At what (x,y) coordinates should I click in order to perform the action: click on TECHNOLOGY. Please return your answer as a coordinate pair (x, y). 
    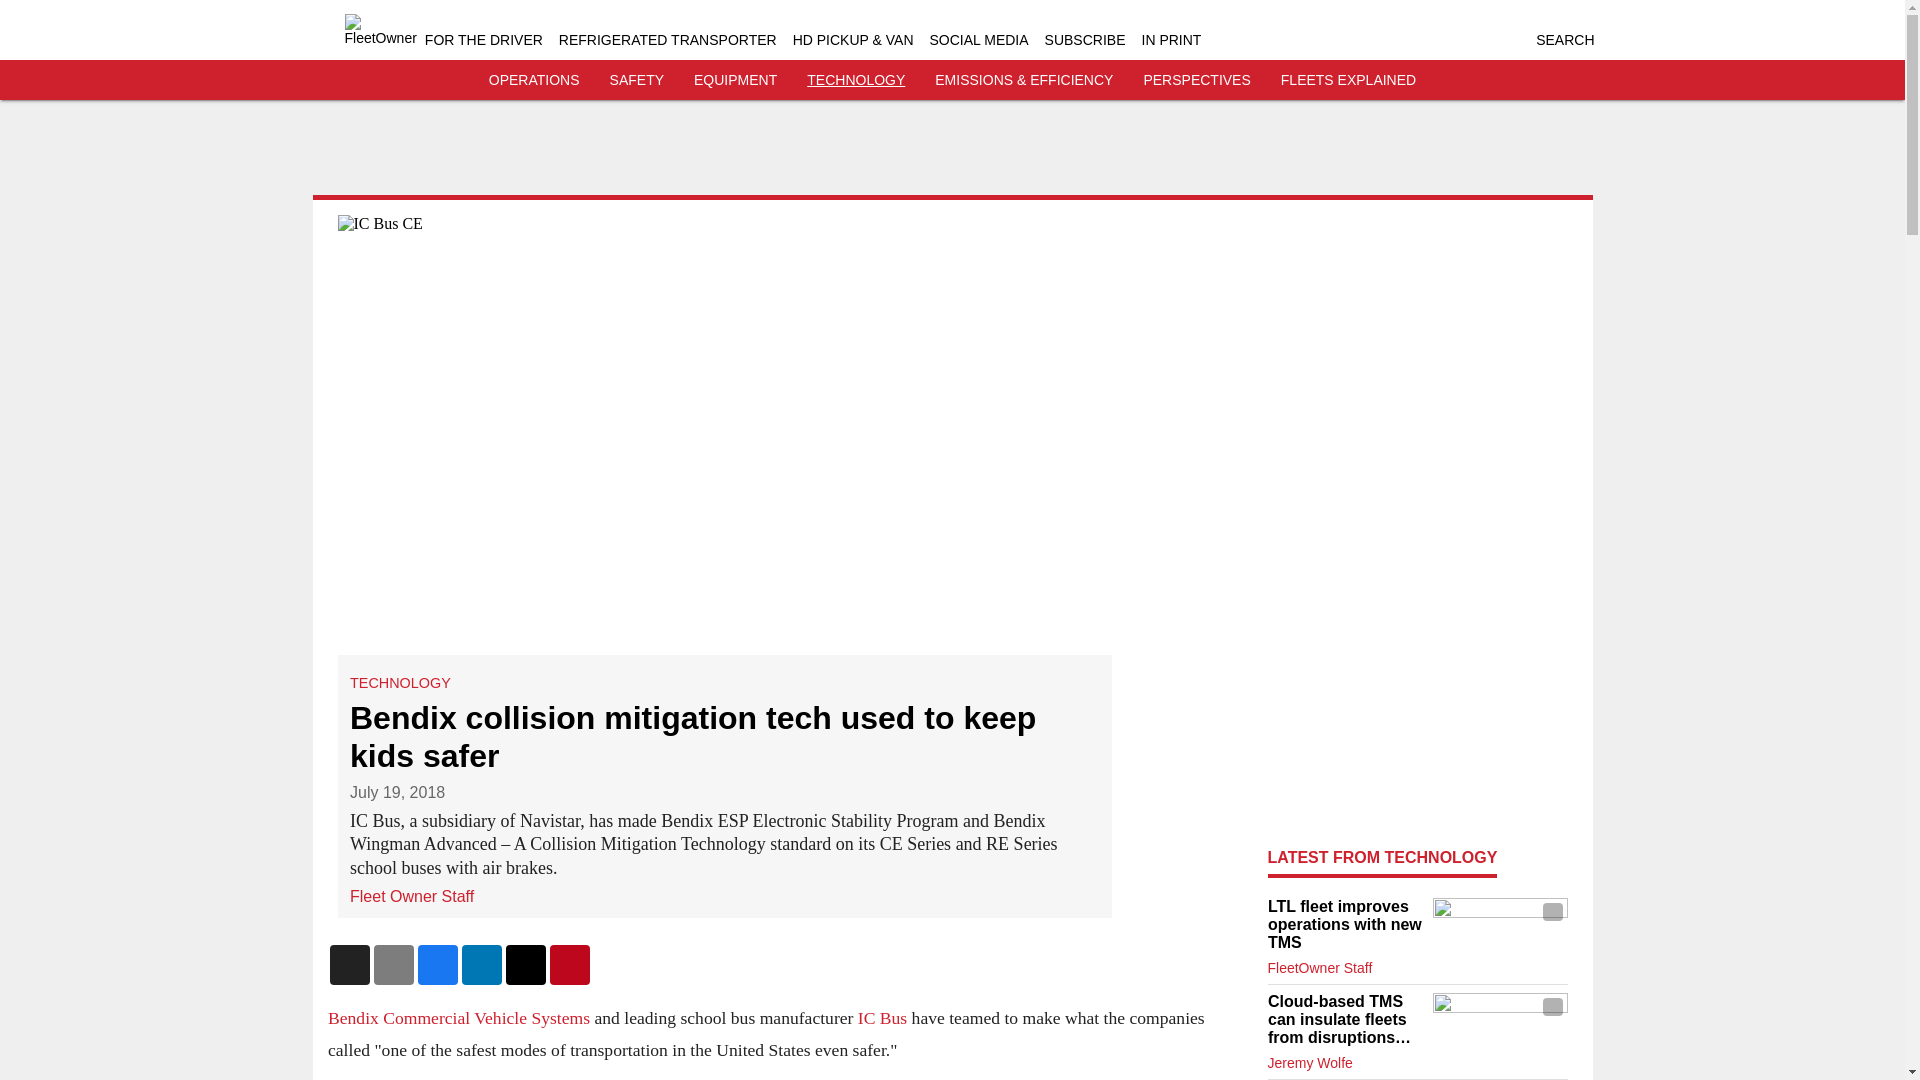
    Looking at the image, I should click on (855, 80).